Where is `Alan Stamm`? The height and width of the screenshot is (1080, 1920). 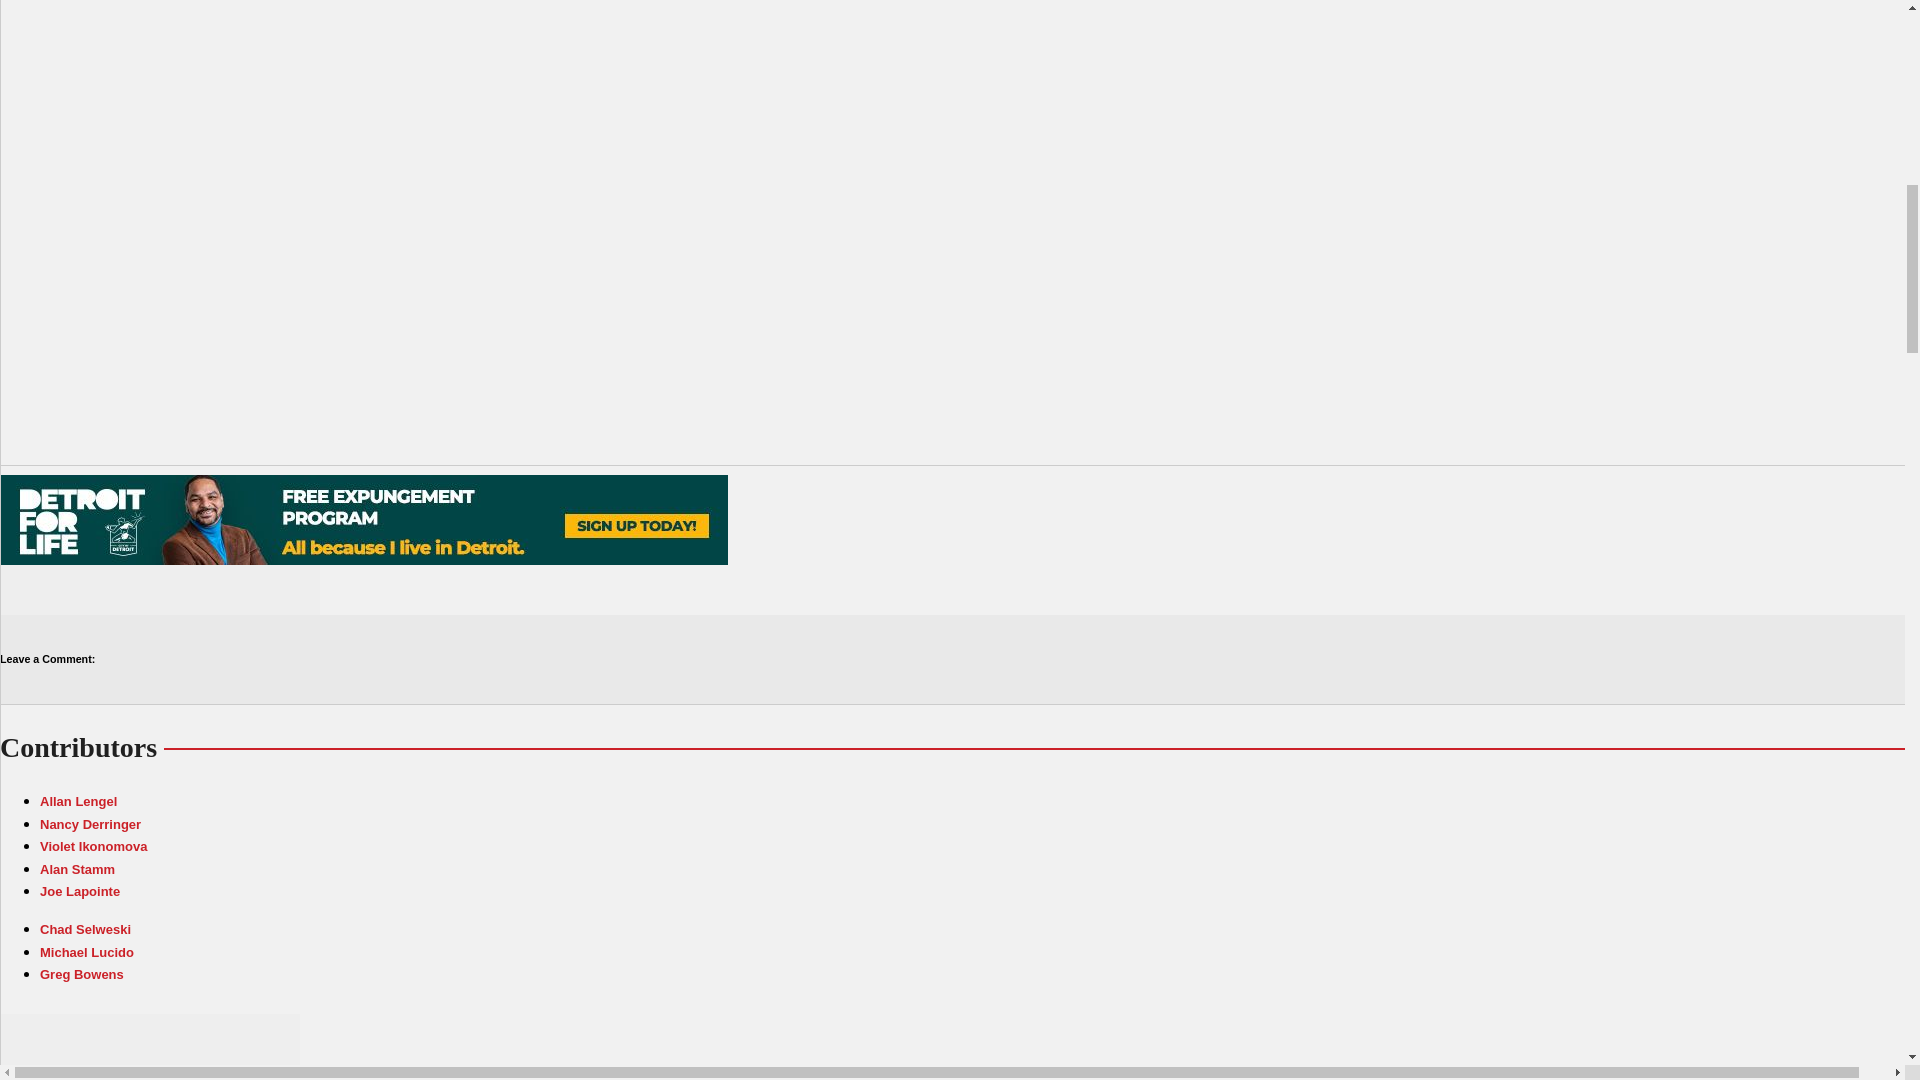
Alan Stamm is located at coordinates (78, 868).